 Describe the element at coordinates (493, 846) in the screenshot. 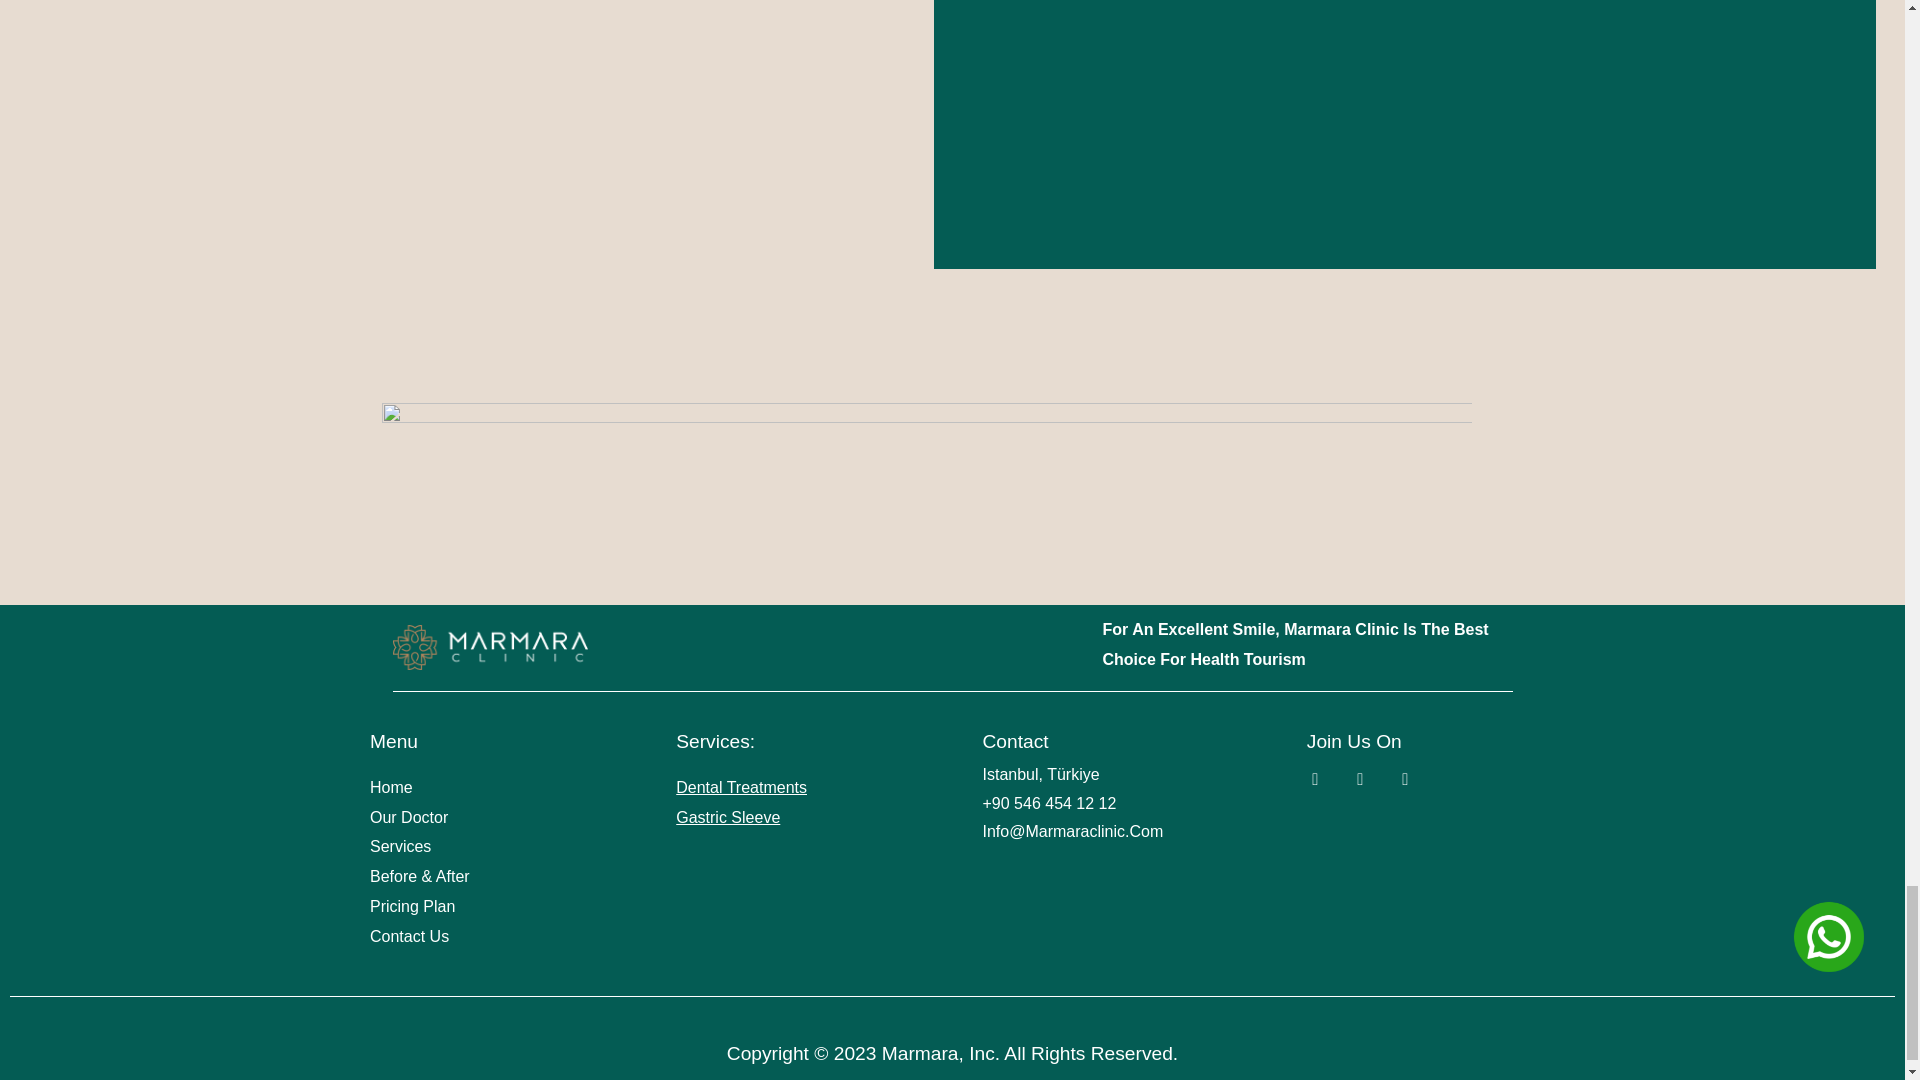

I see `Services` at that location.